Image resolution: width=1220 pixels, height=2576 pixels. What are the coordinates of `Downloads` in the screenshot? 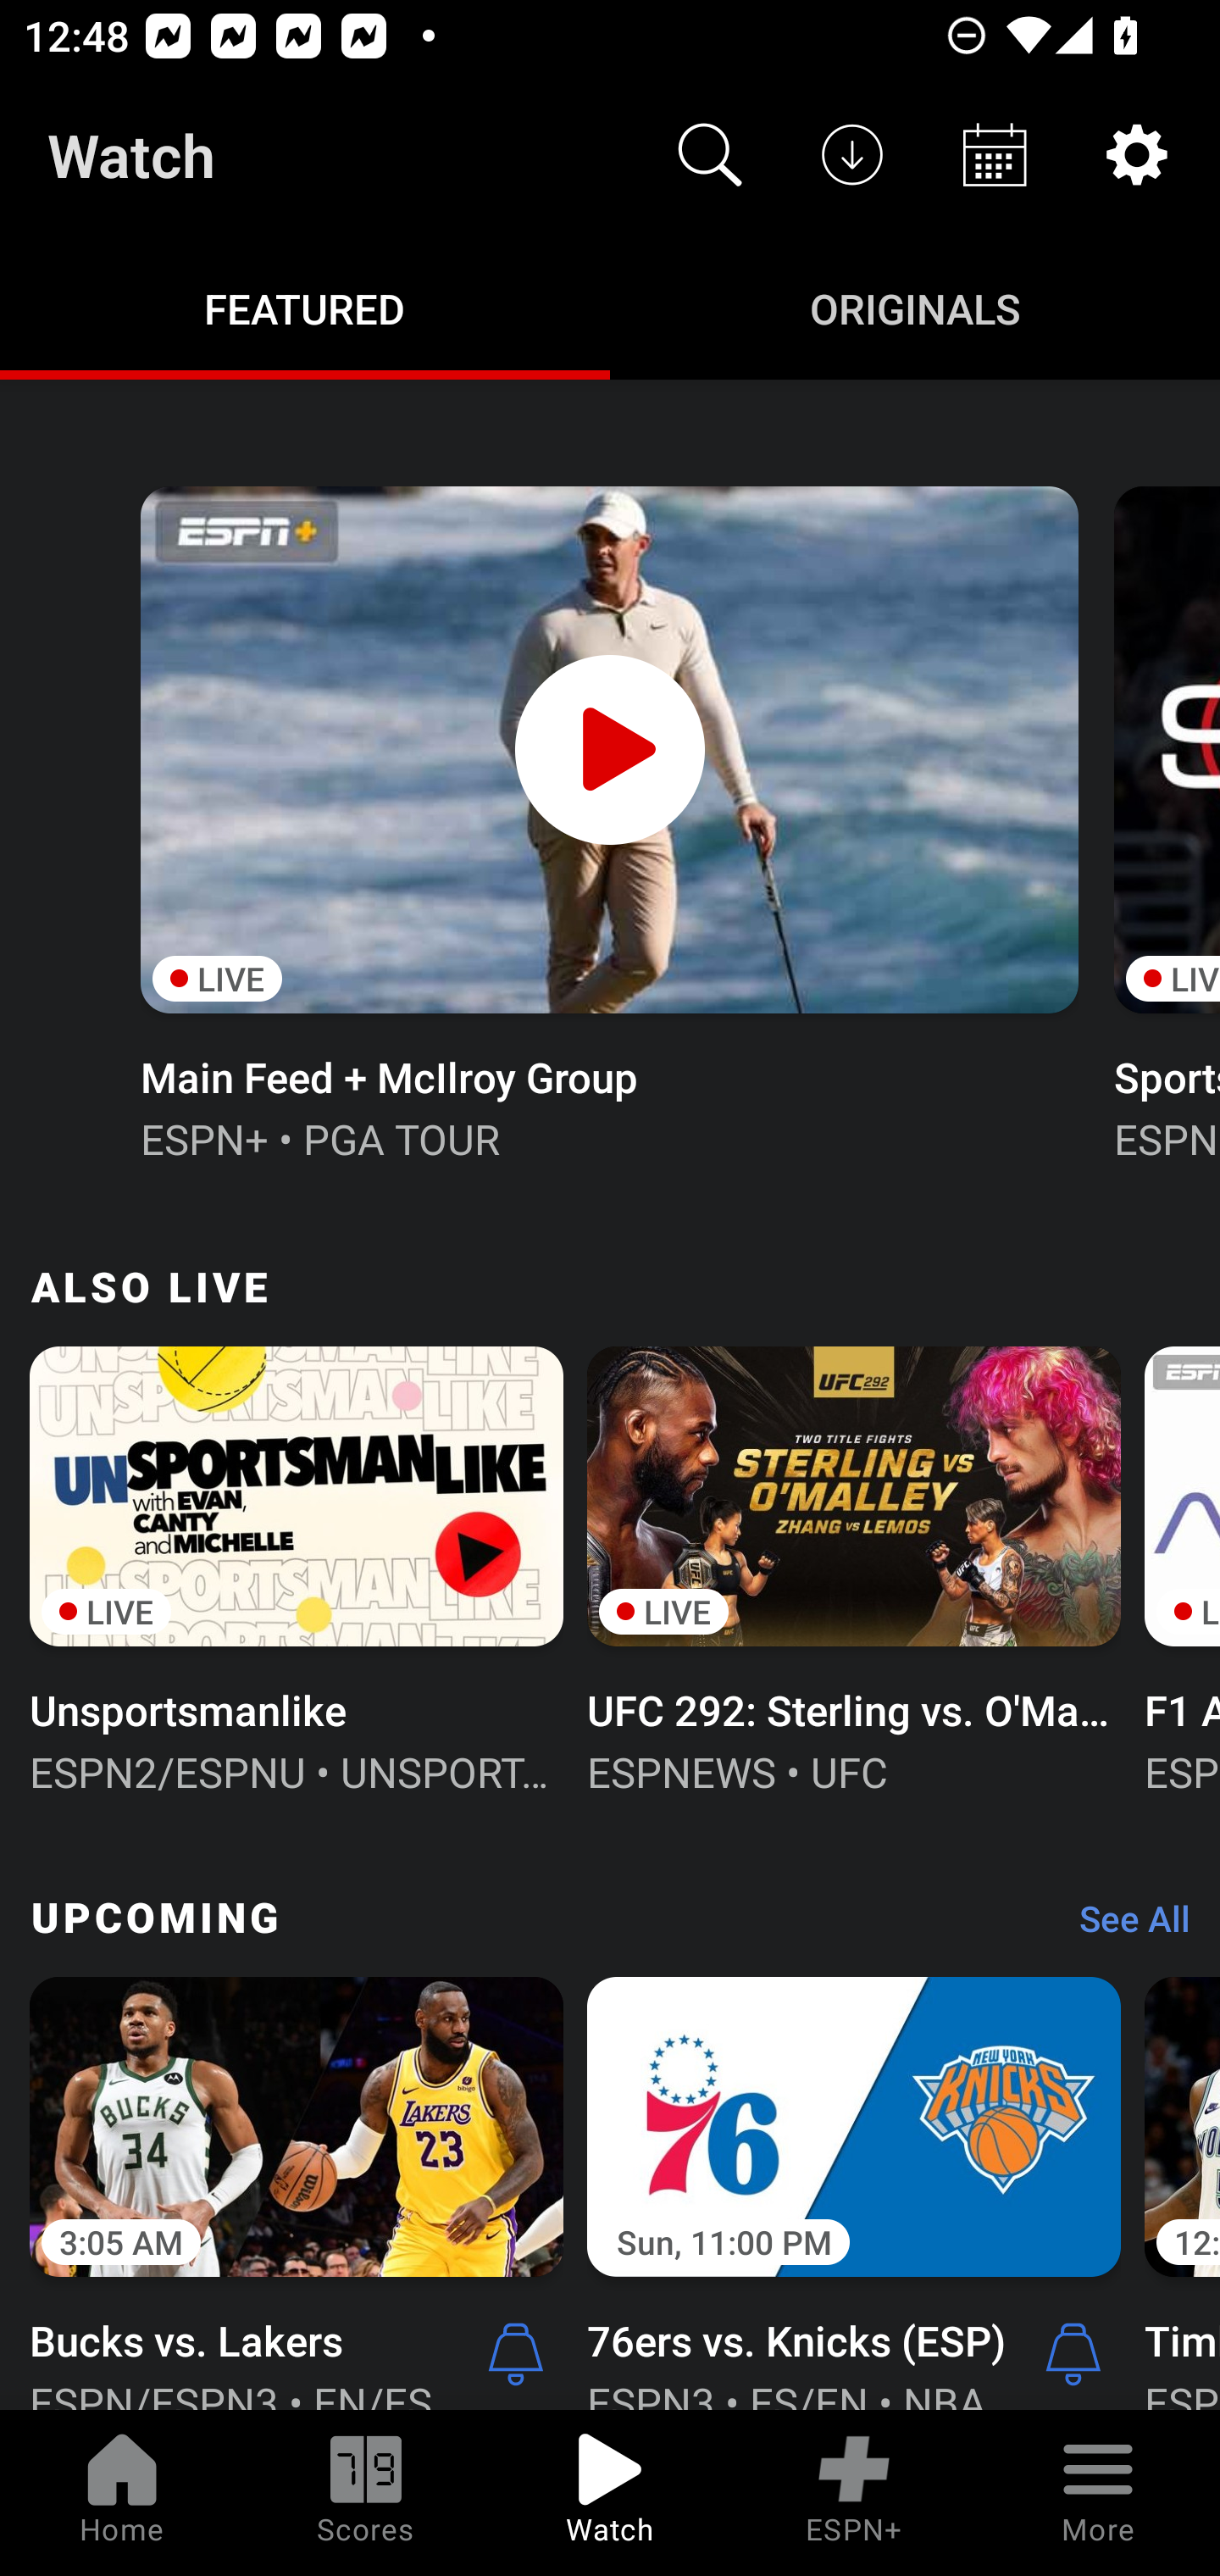 It's located at (852, 154).